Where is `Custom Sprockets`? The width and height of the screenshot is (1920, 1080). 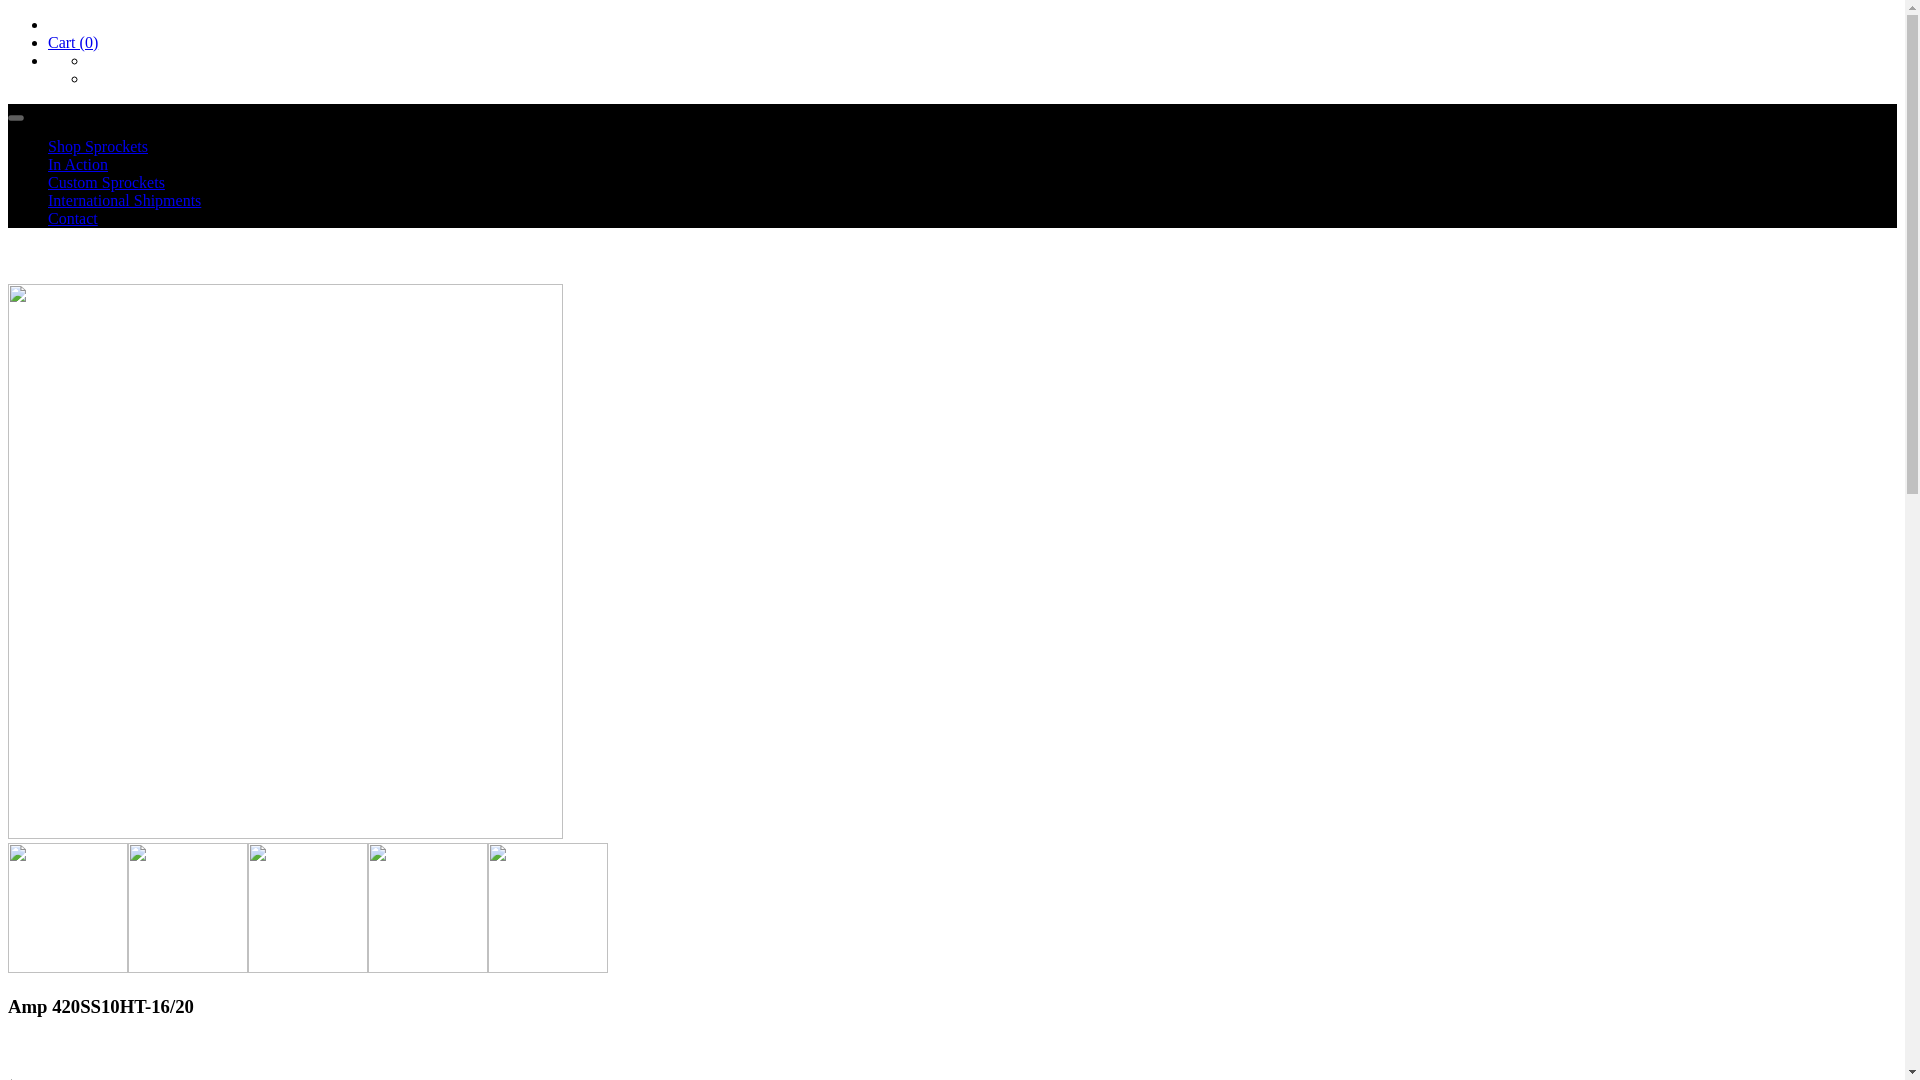 Custom Sprockets is located at coordinates (106, 182).